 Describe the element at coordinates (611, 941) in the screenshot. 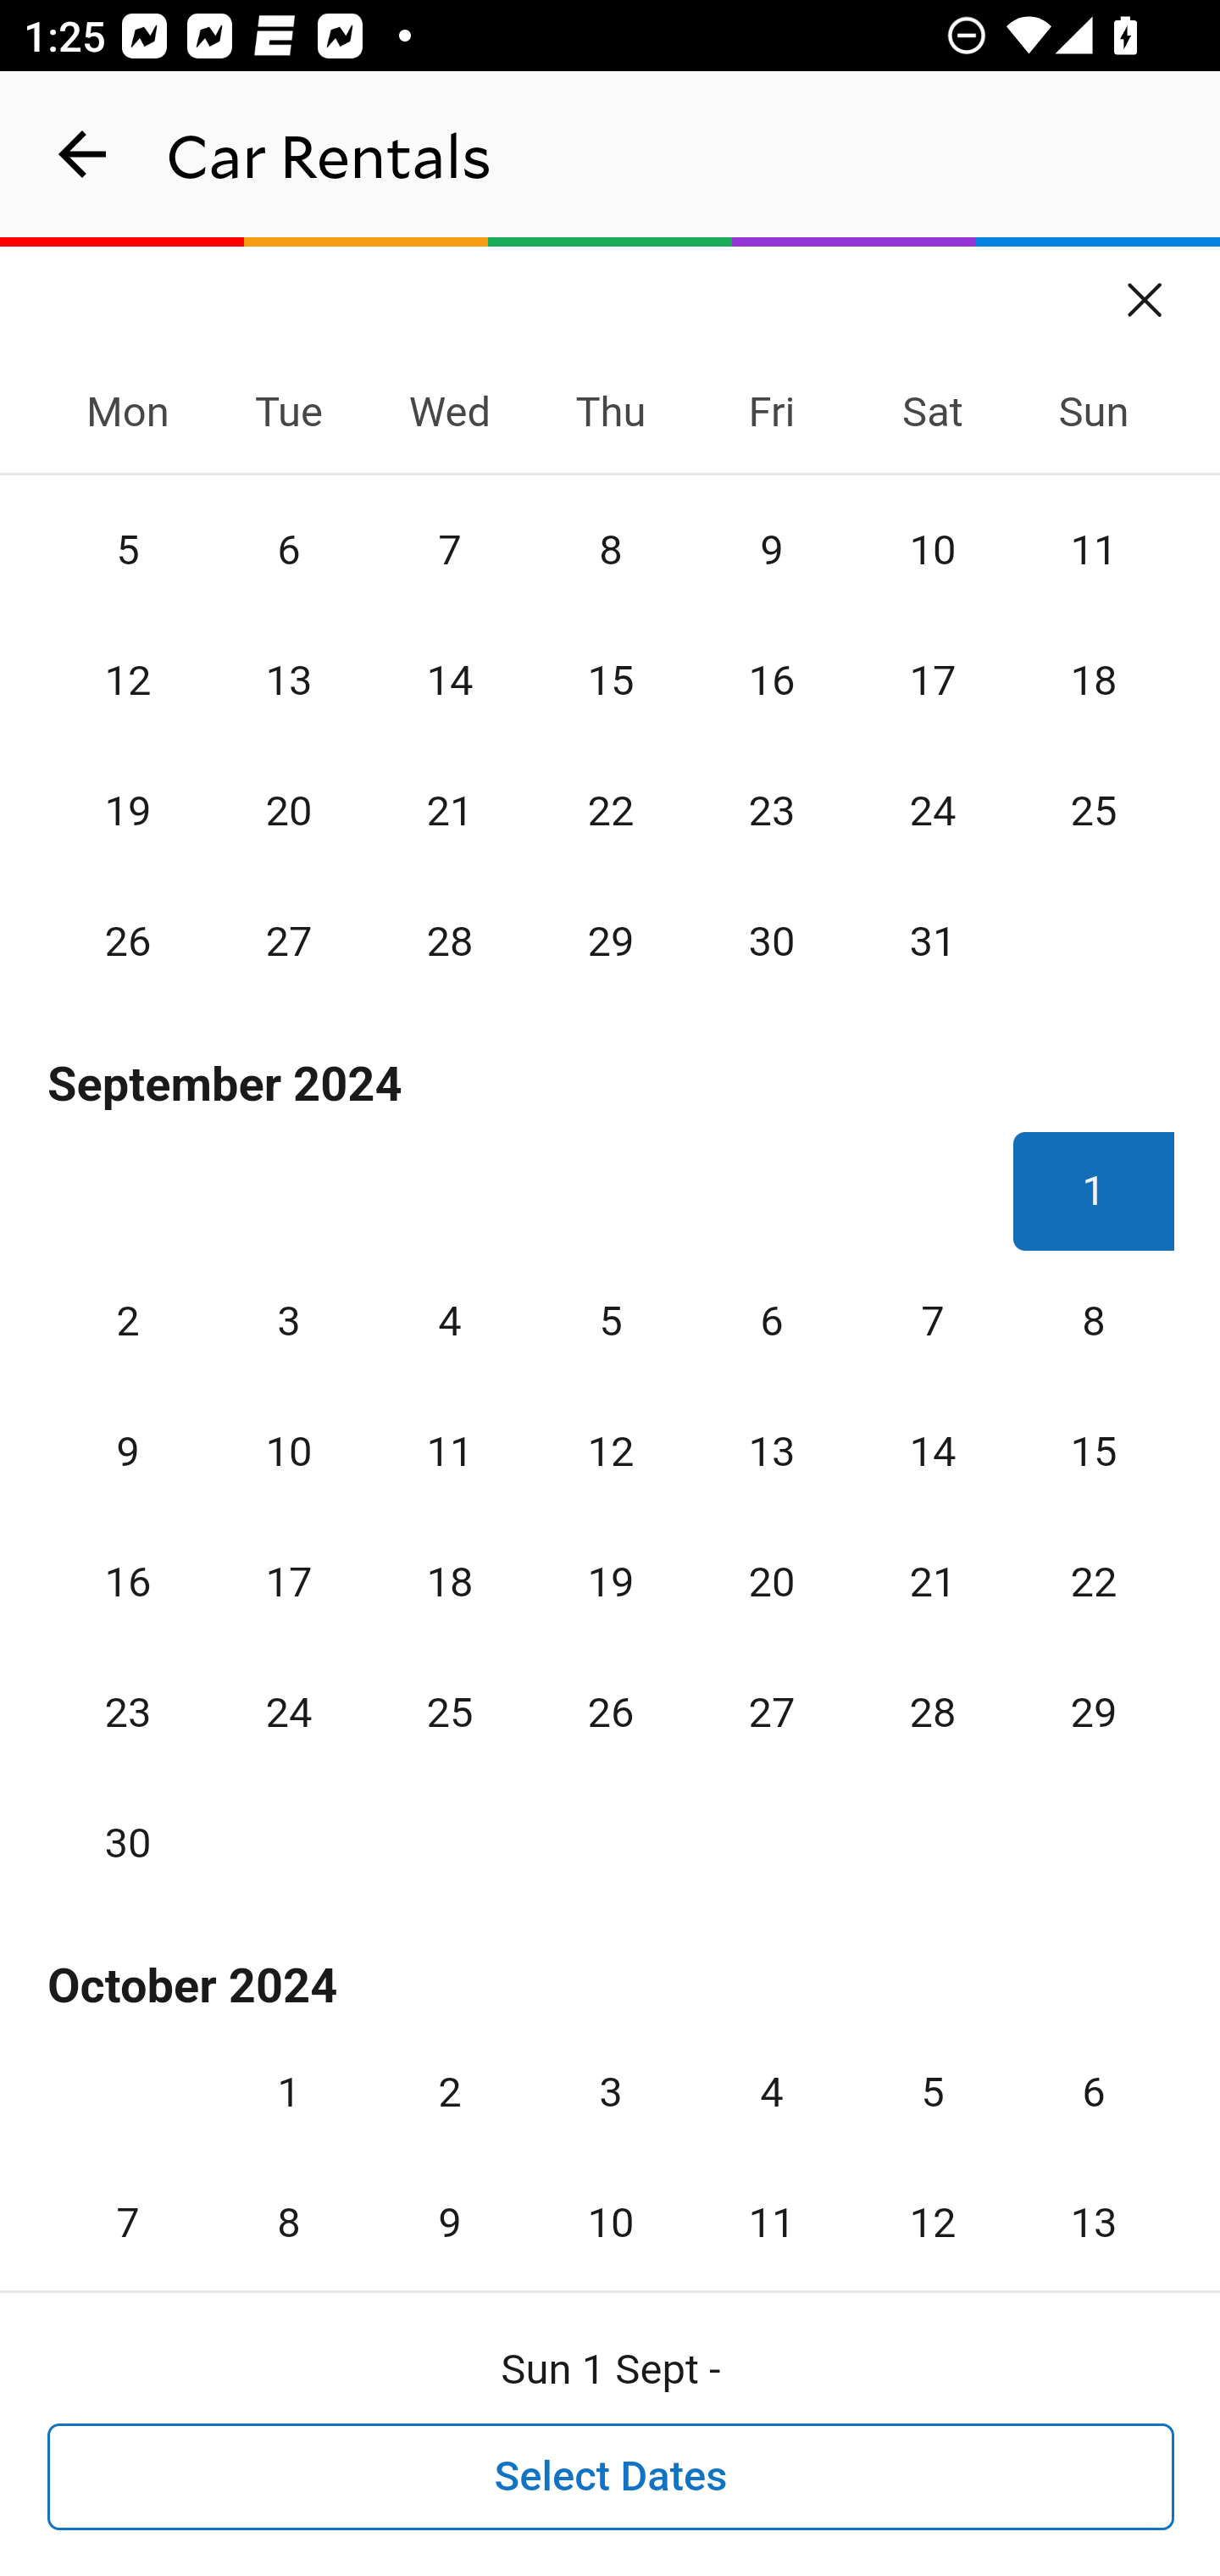

I see `29 August 2024` at that location.